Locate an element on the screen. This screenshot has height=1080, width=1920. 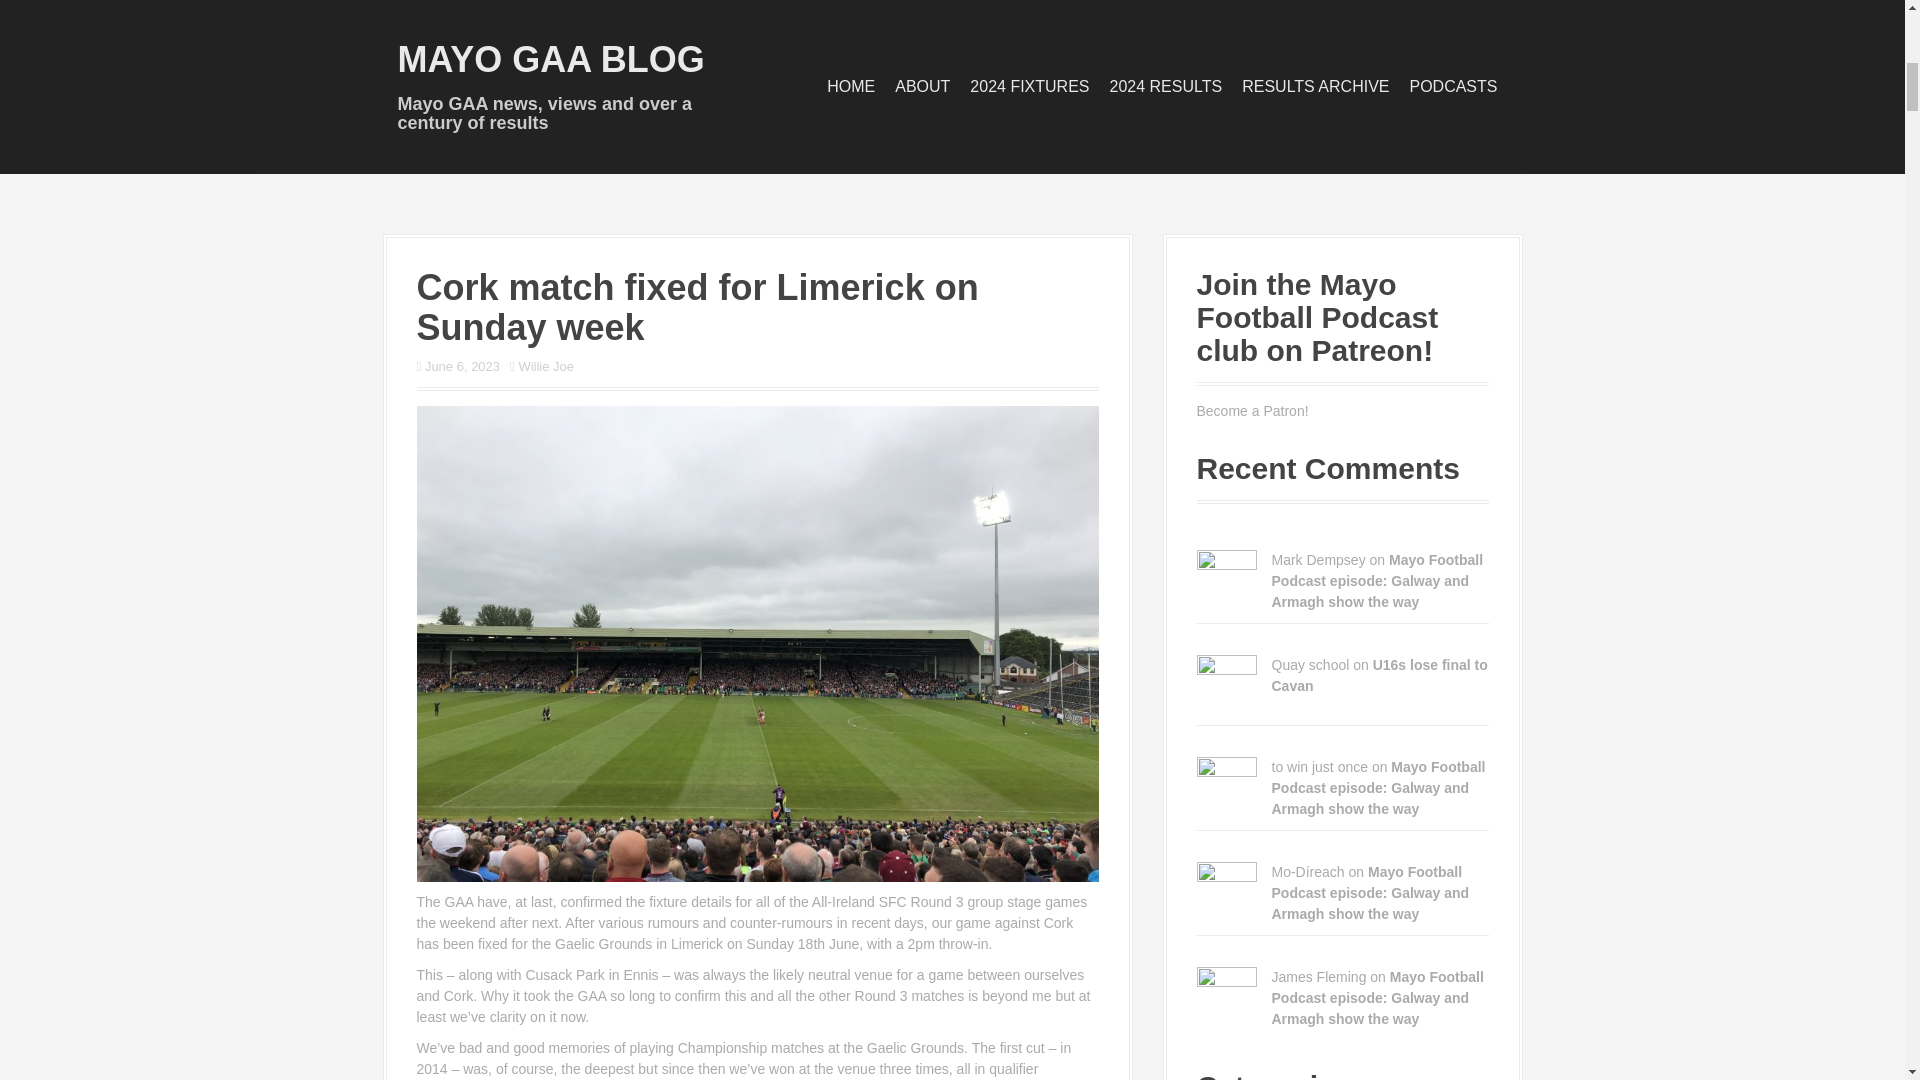
HOME is located at coordinates (851, 86).